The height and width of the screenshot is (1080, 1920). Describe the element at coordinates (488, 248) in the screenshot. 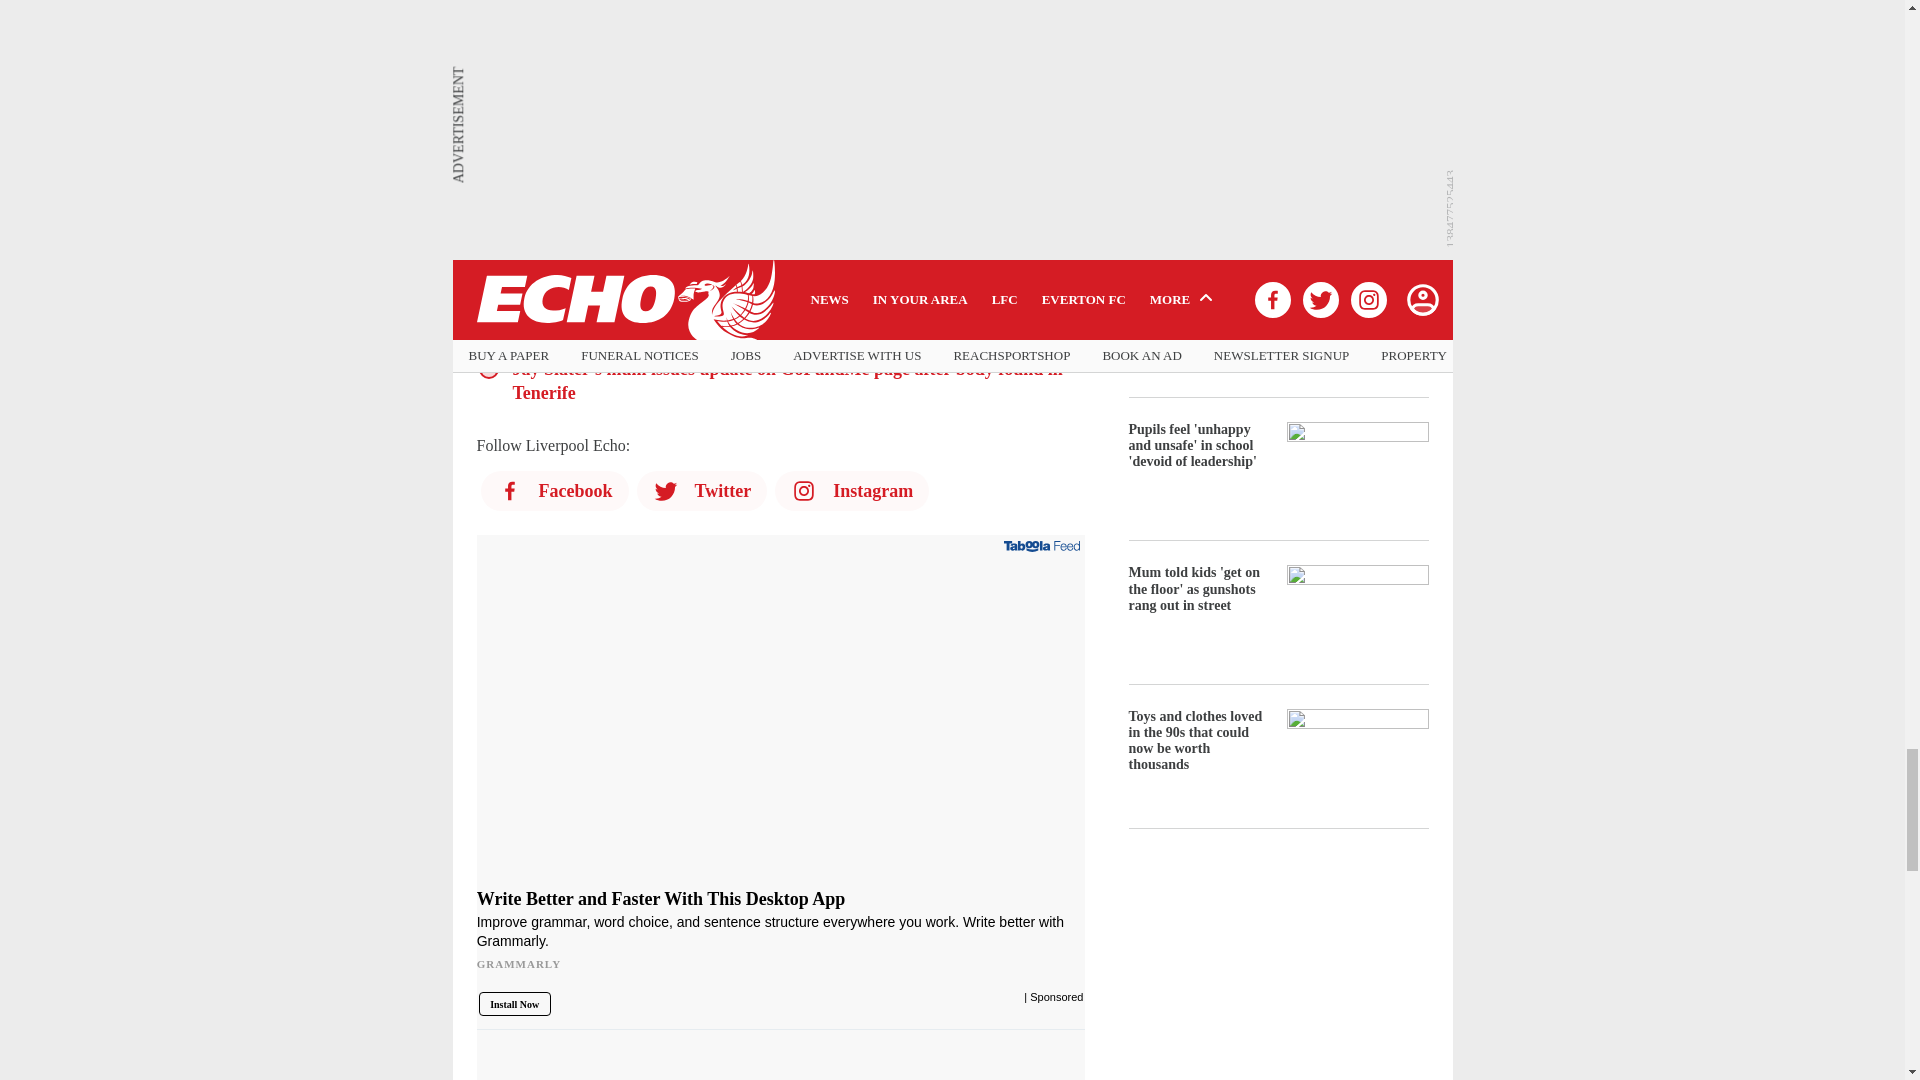

I see `Read Next Article Icon` at that location.